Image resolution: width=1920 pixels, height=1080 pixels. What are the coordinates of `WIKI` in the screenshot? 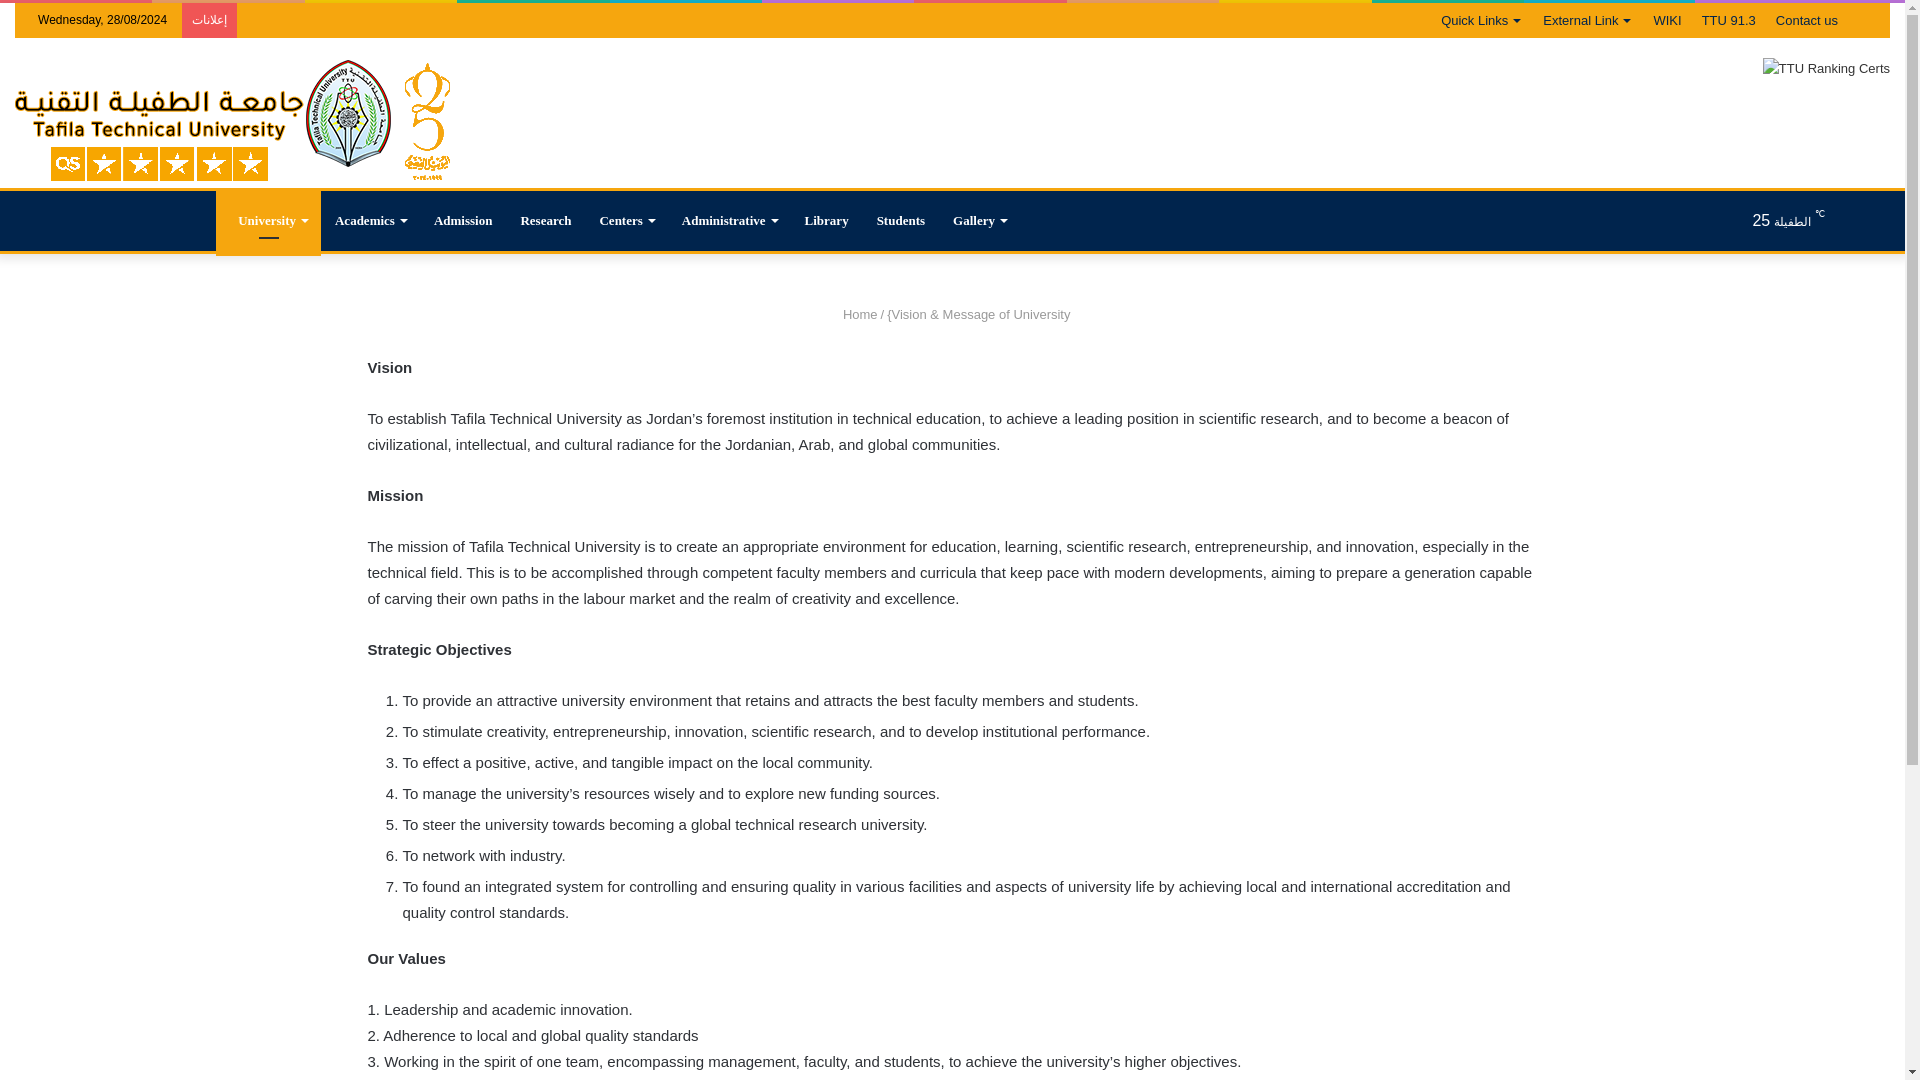 It's located at (1667, 20).